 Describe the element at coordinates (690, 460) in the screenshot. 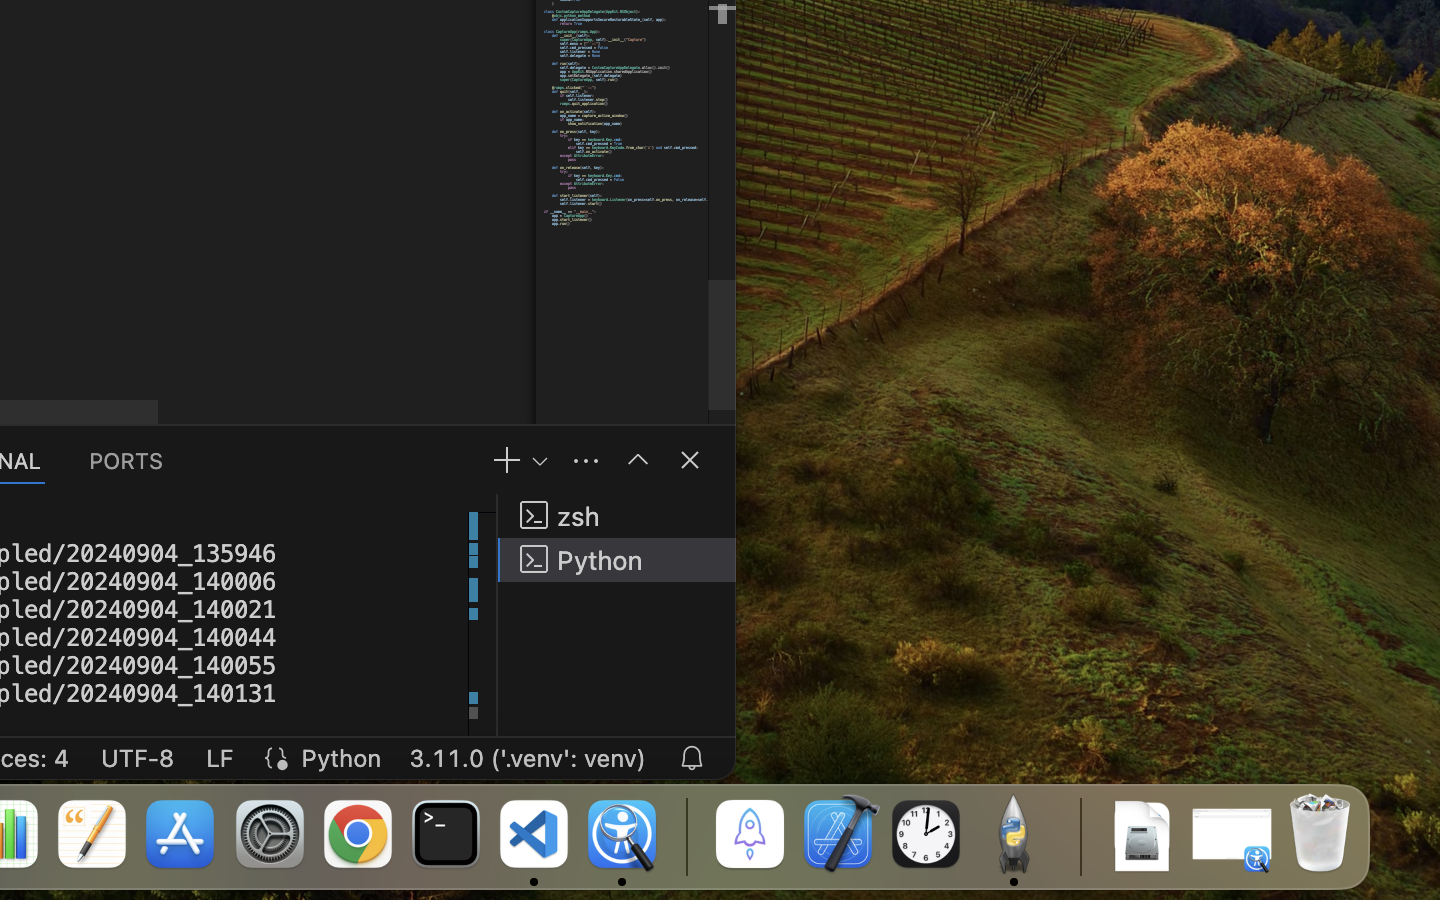

I see `` at that location.